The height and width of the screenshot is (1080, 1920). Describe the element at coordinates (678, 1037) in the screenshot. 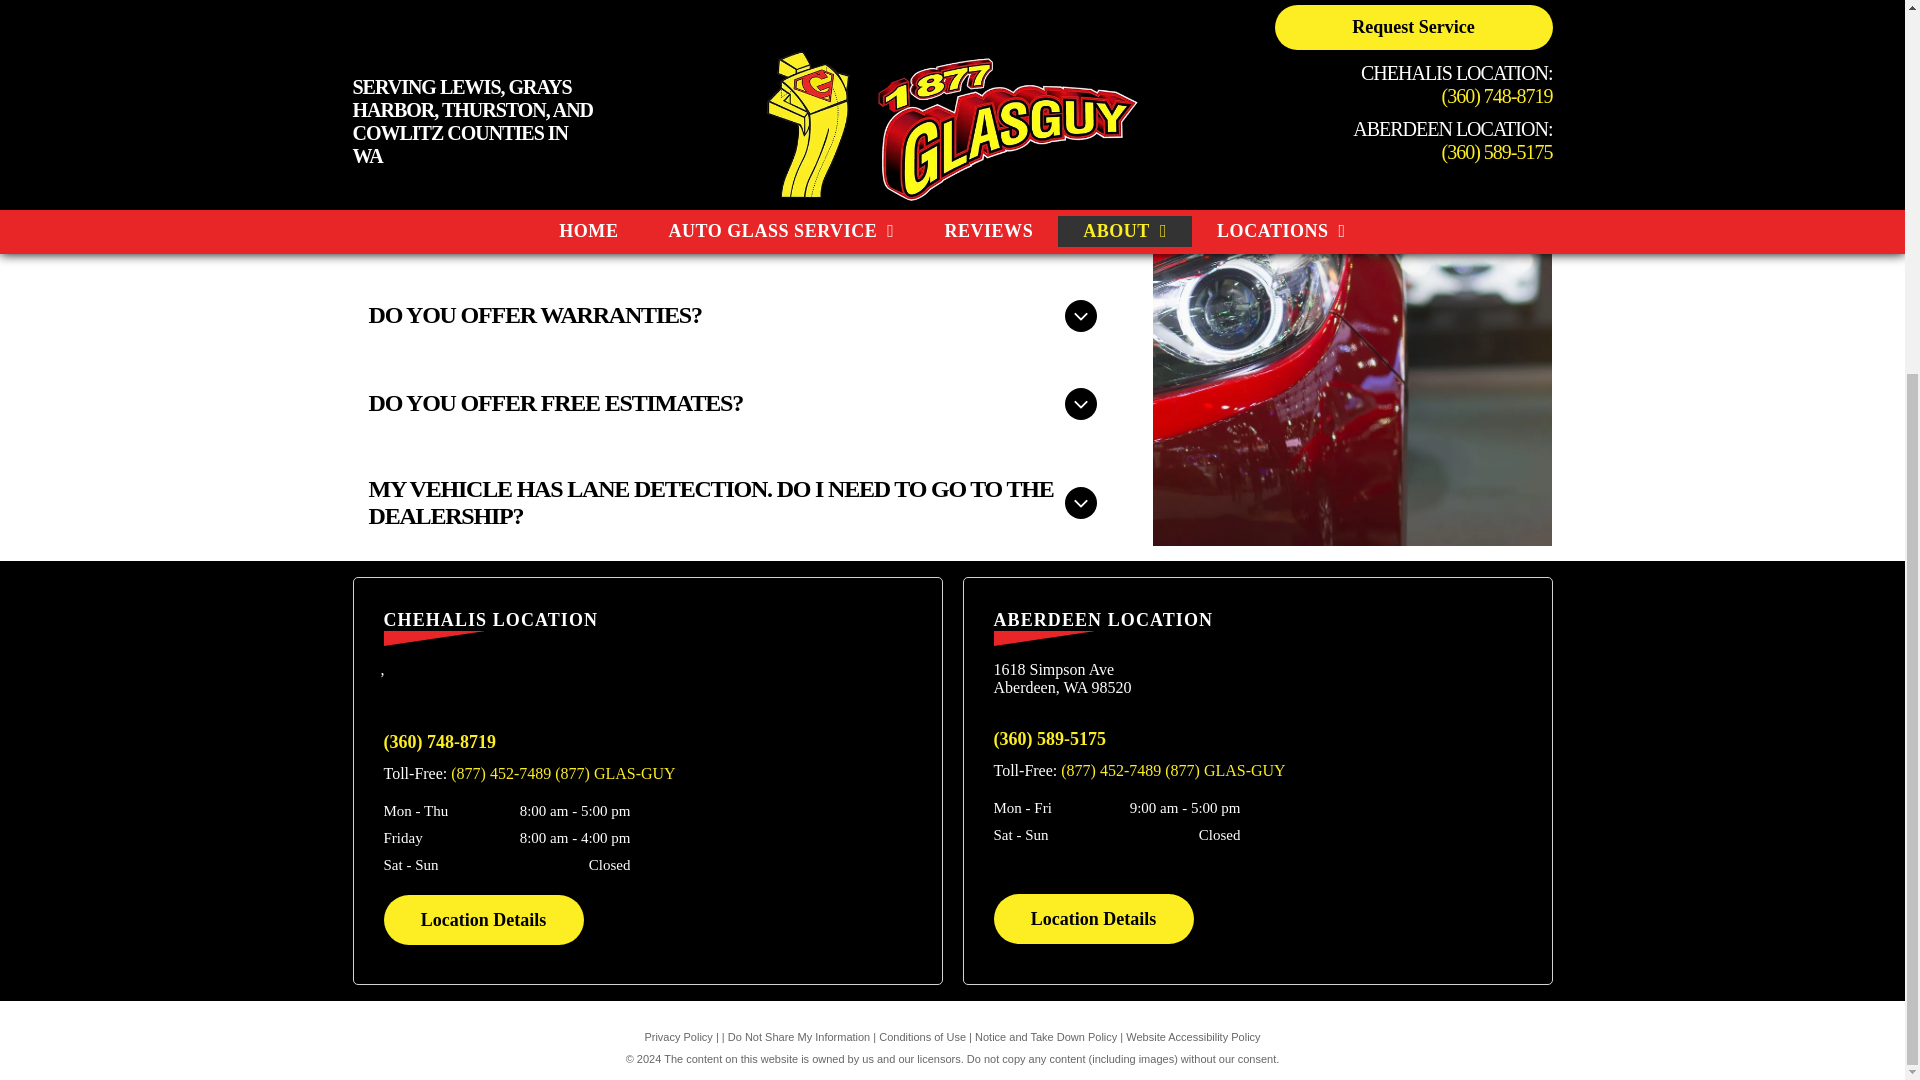

I see `Privacy Policy` at that location.